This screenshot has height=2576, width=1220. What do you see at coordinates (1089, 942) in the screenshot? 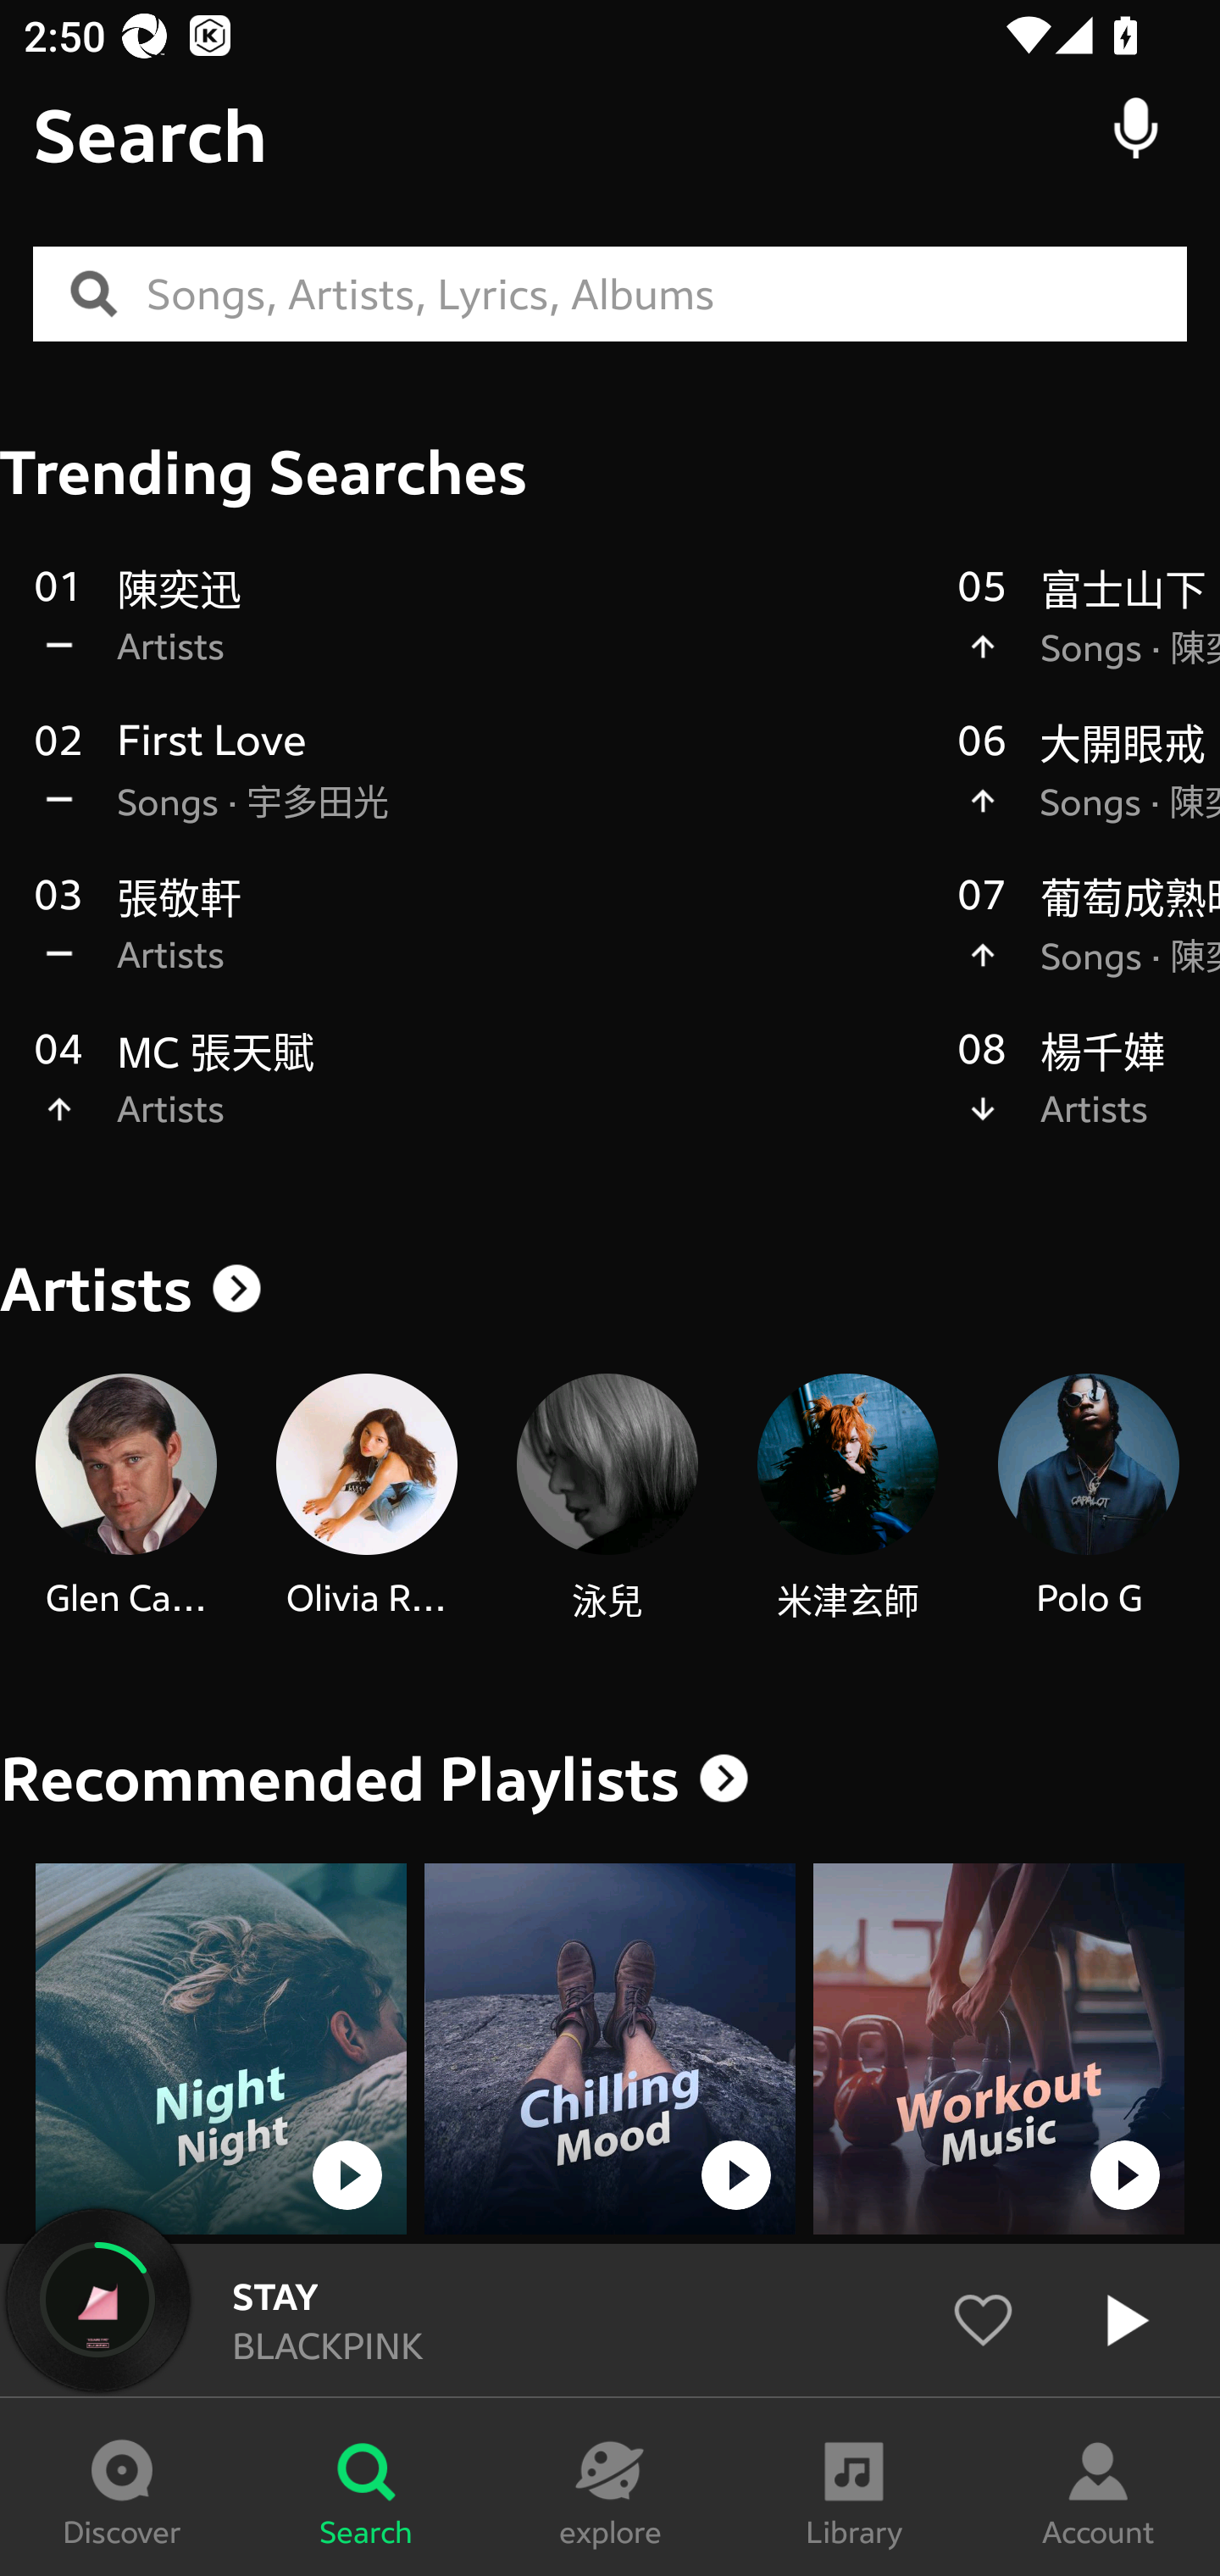
I see `07 葡萄成熟時 Songs · 陳奕迅` at bounding box center [1089, 942].